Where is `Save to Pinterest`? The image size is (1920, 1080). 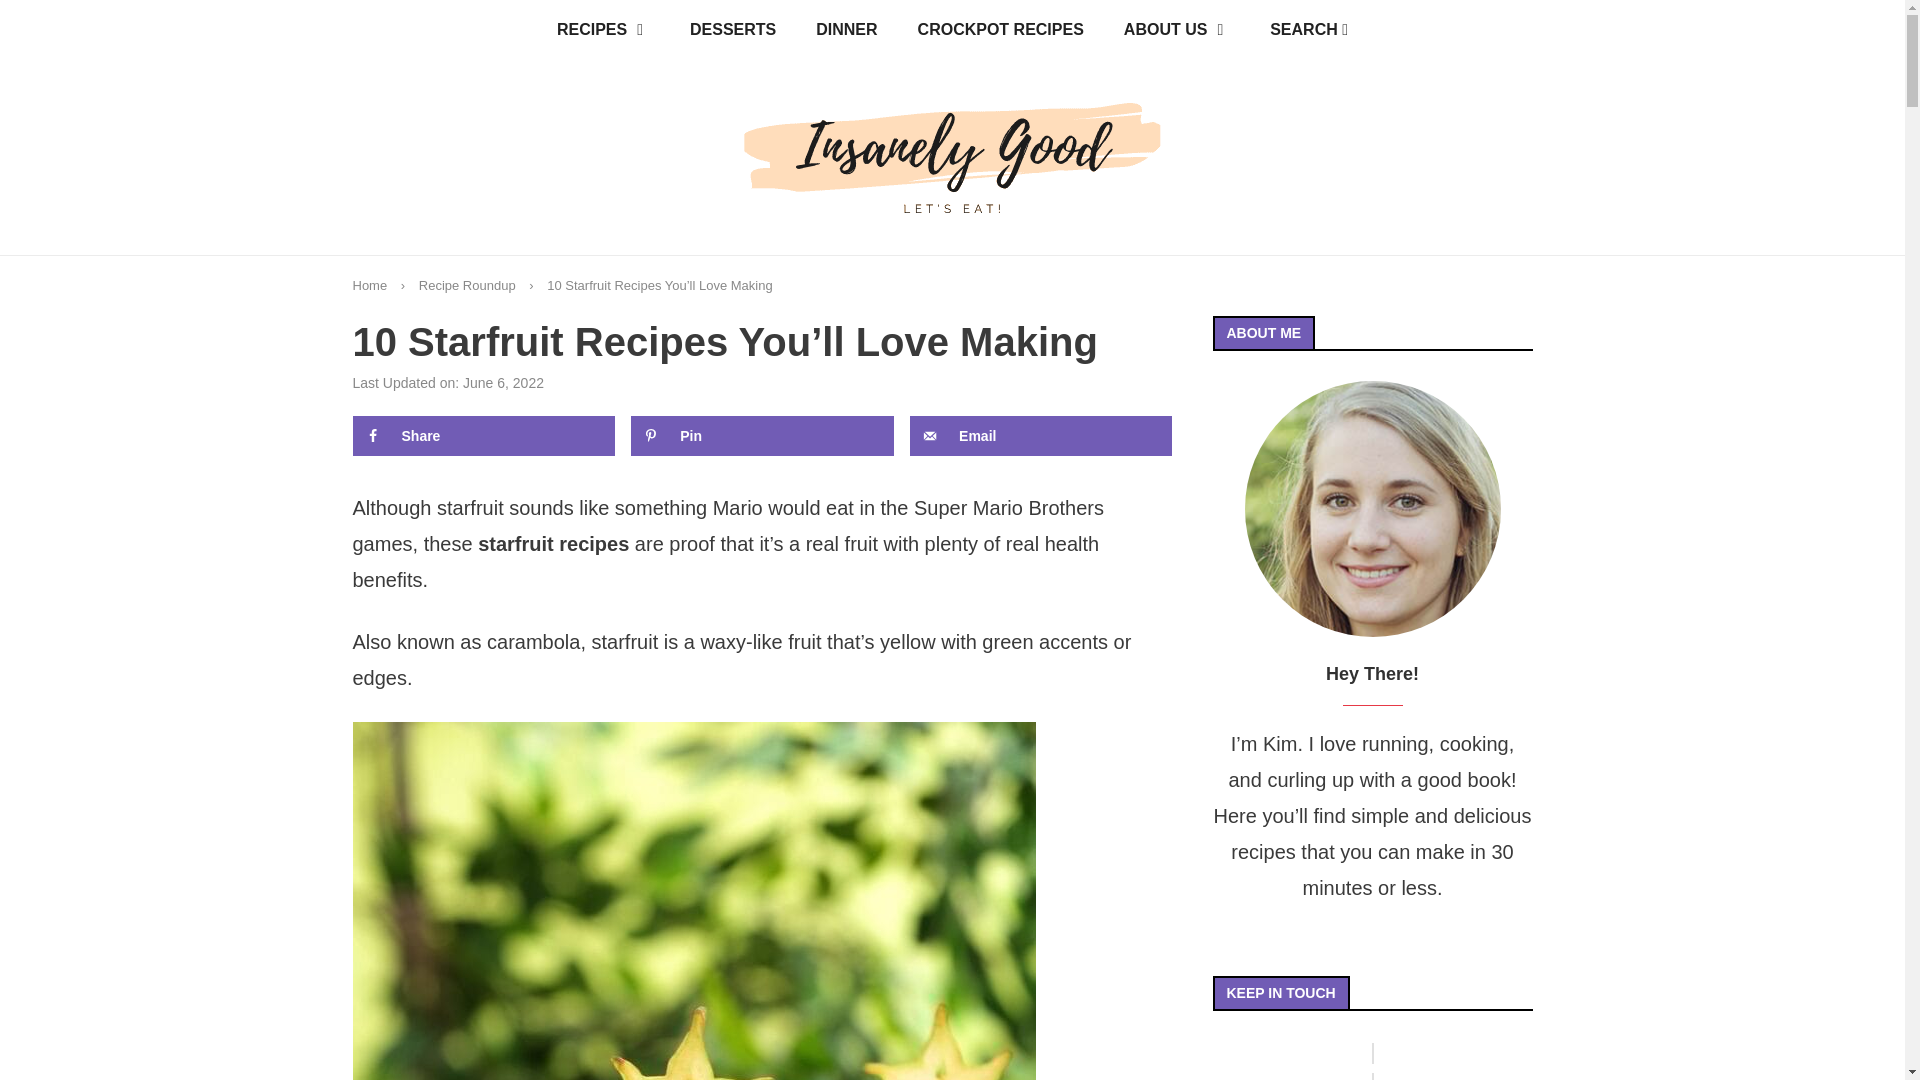 Save to Pinterest is located at coordinates (762, 435).